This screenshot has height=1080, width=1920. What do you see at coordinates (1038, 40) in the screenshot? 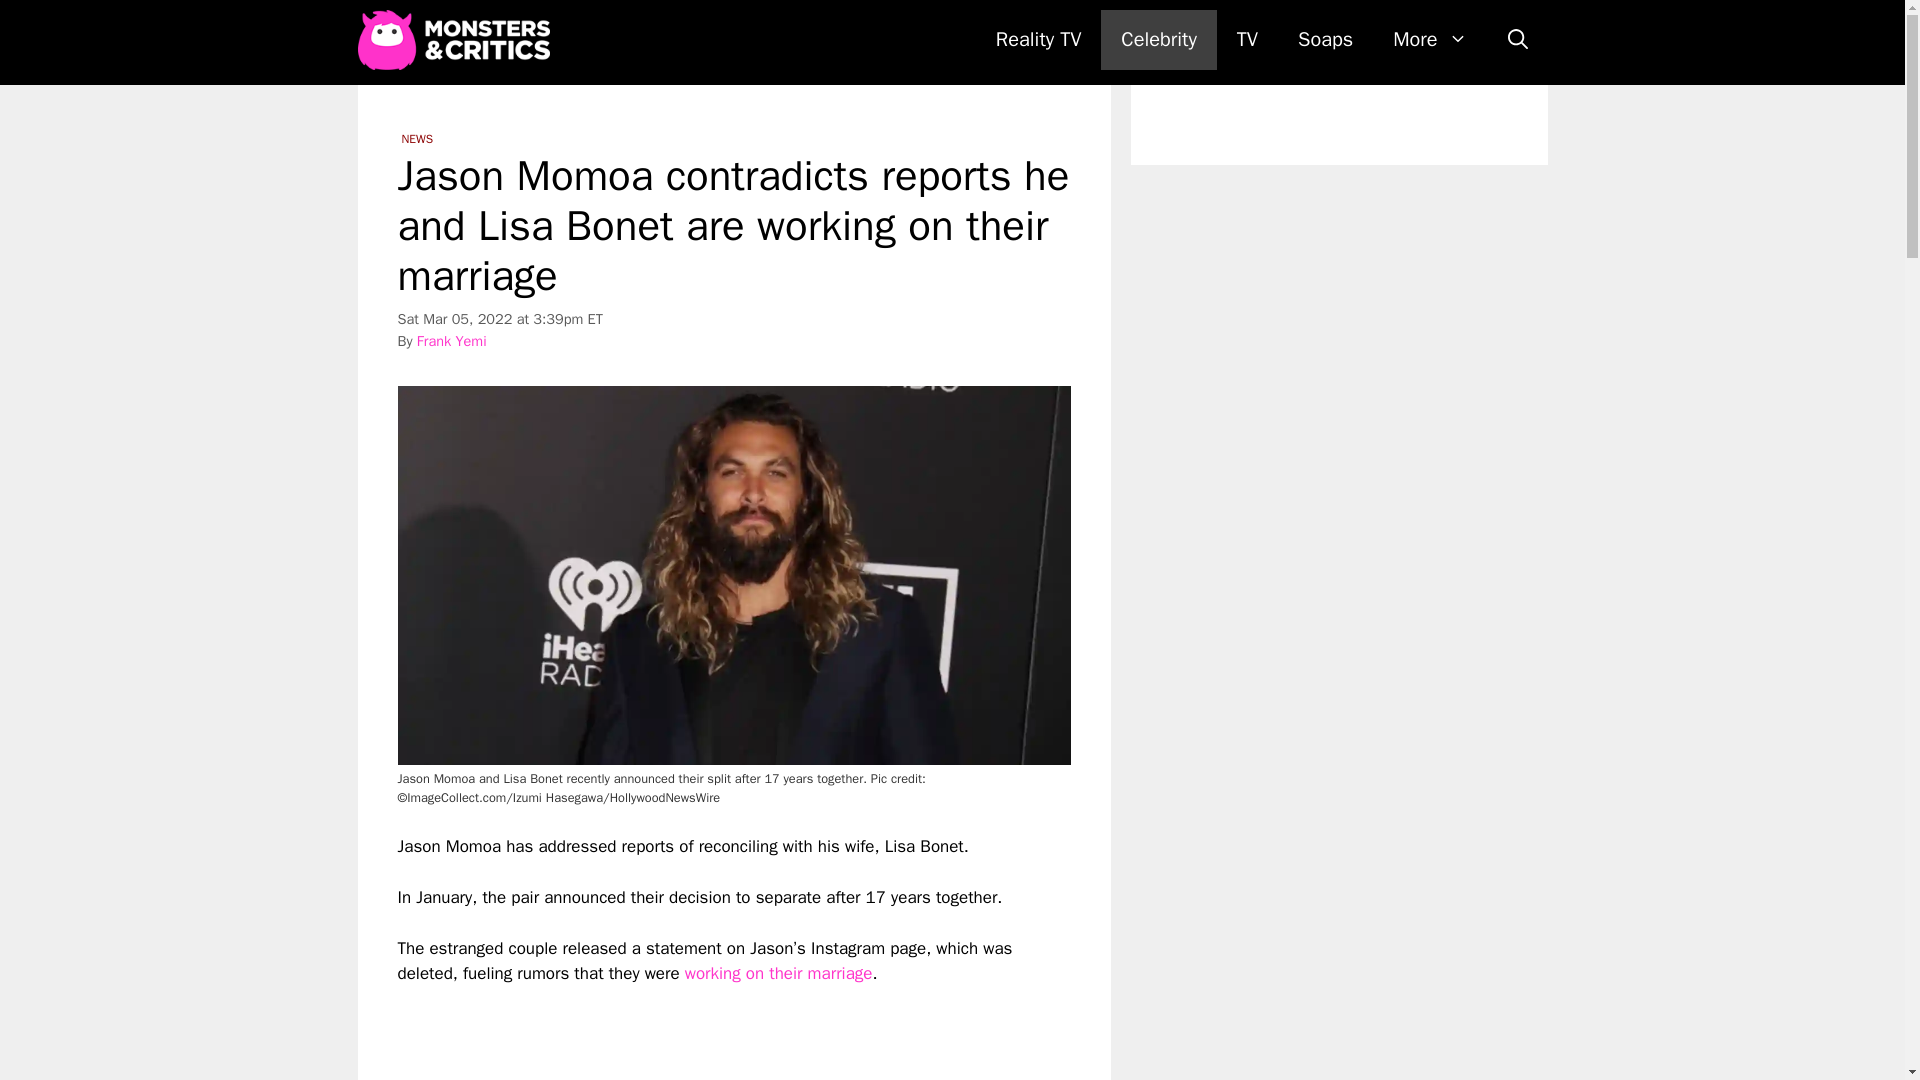
I see `Reality TV` at bounding box center [1038, 40].